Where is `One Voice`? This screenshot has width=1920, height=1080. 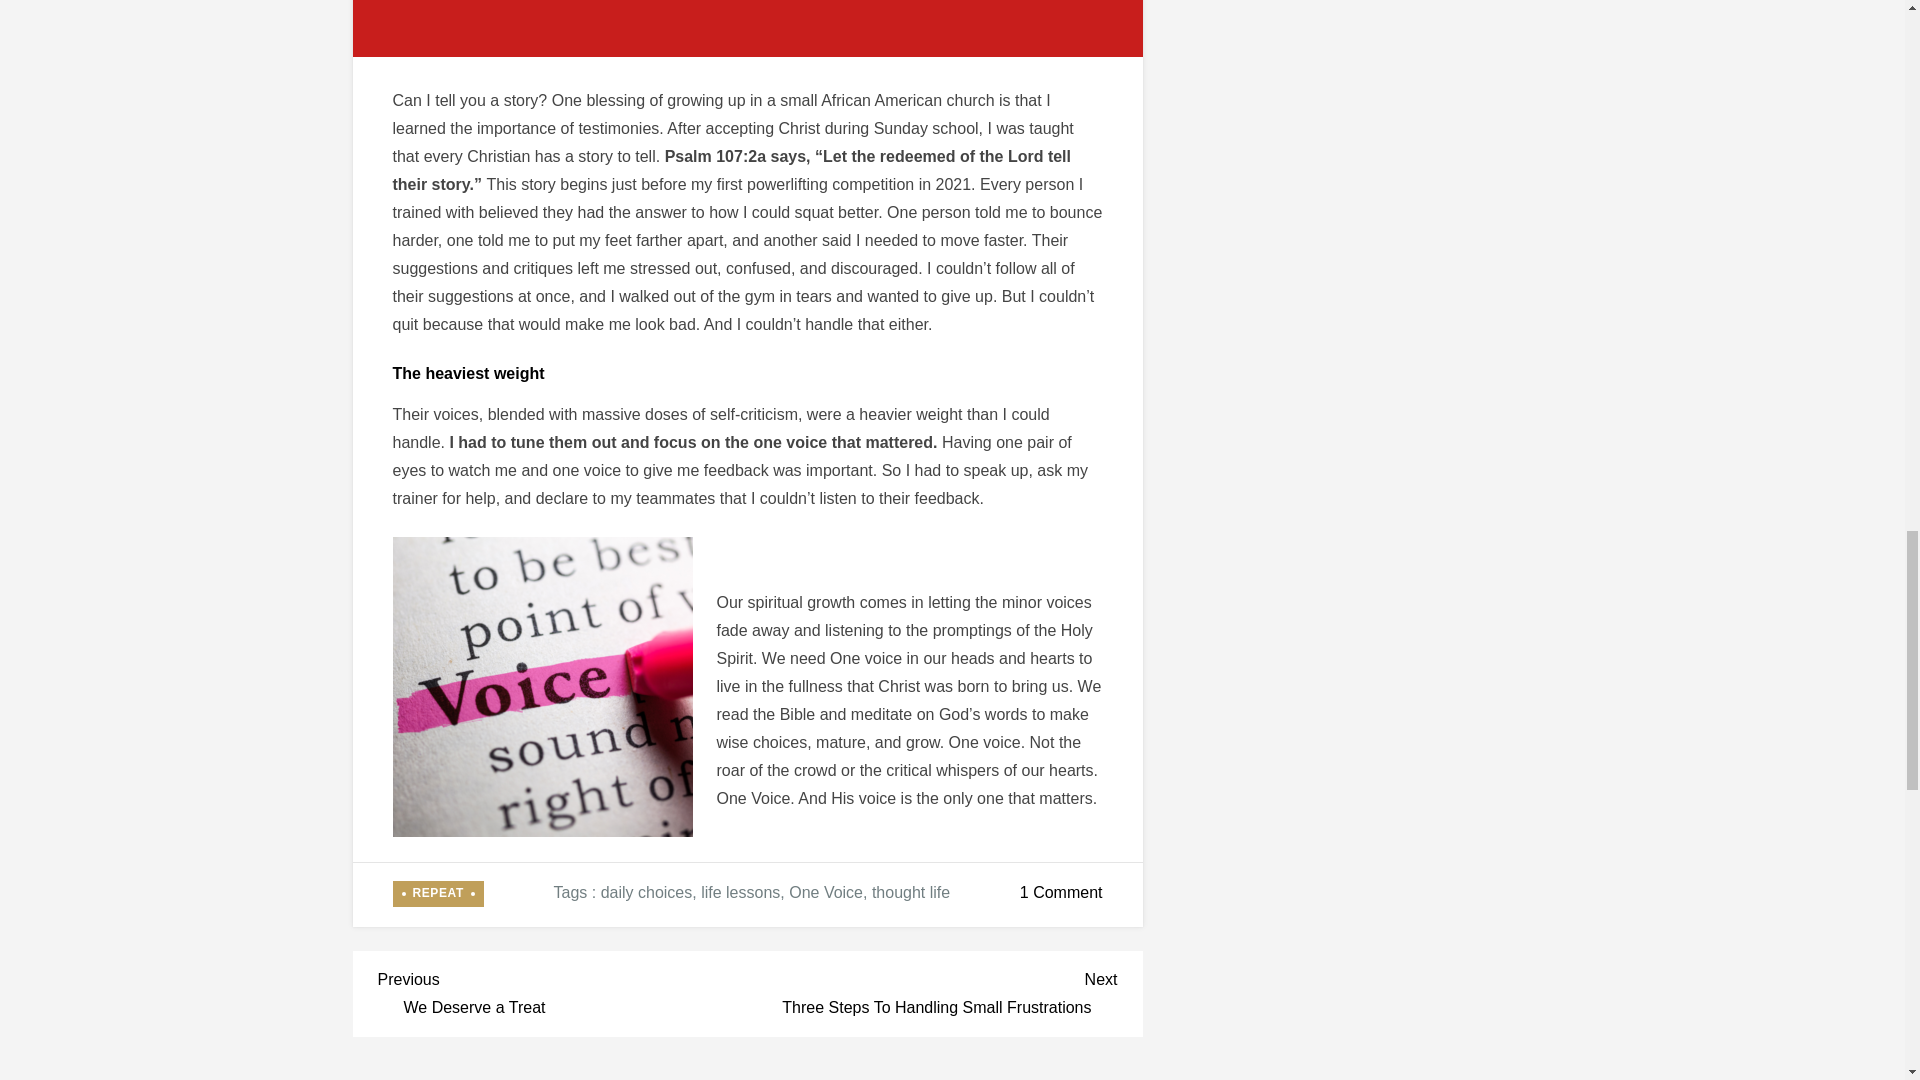
One Voice is located at coordinates (437, 894).